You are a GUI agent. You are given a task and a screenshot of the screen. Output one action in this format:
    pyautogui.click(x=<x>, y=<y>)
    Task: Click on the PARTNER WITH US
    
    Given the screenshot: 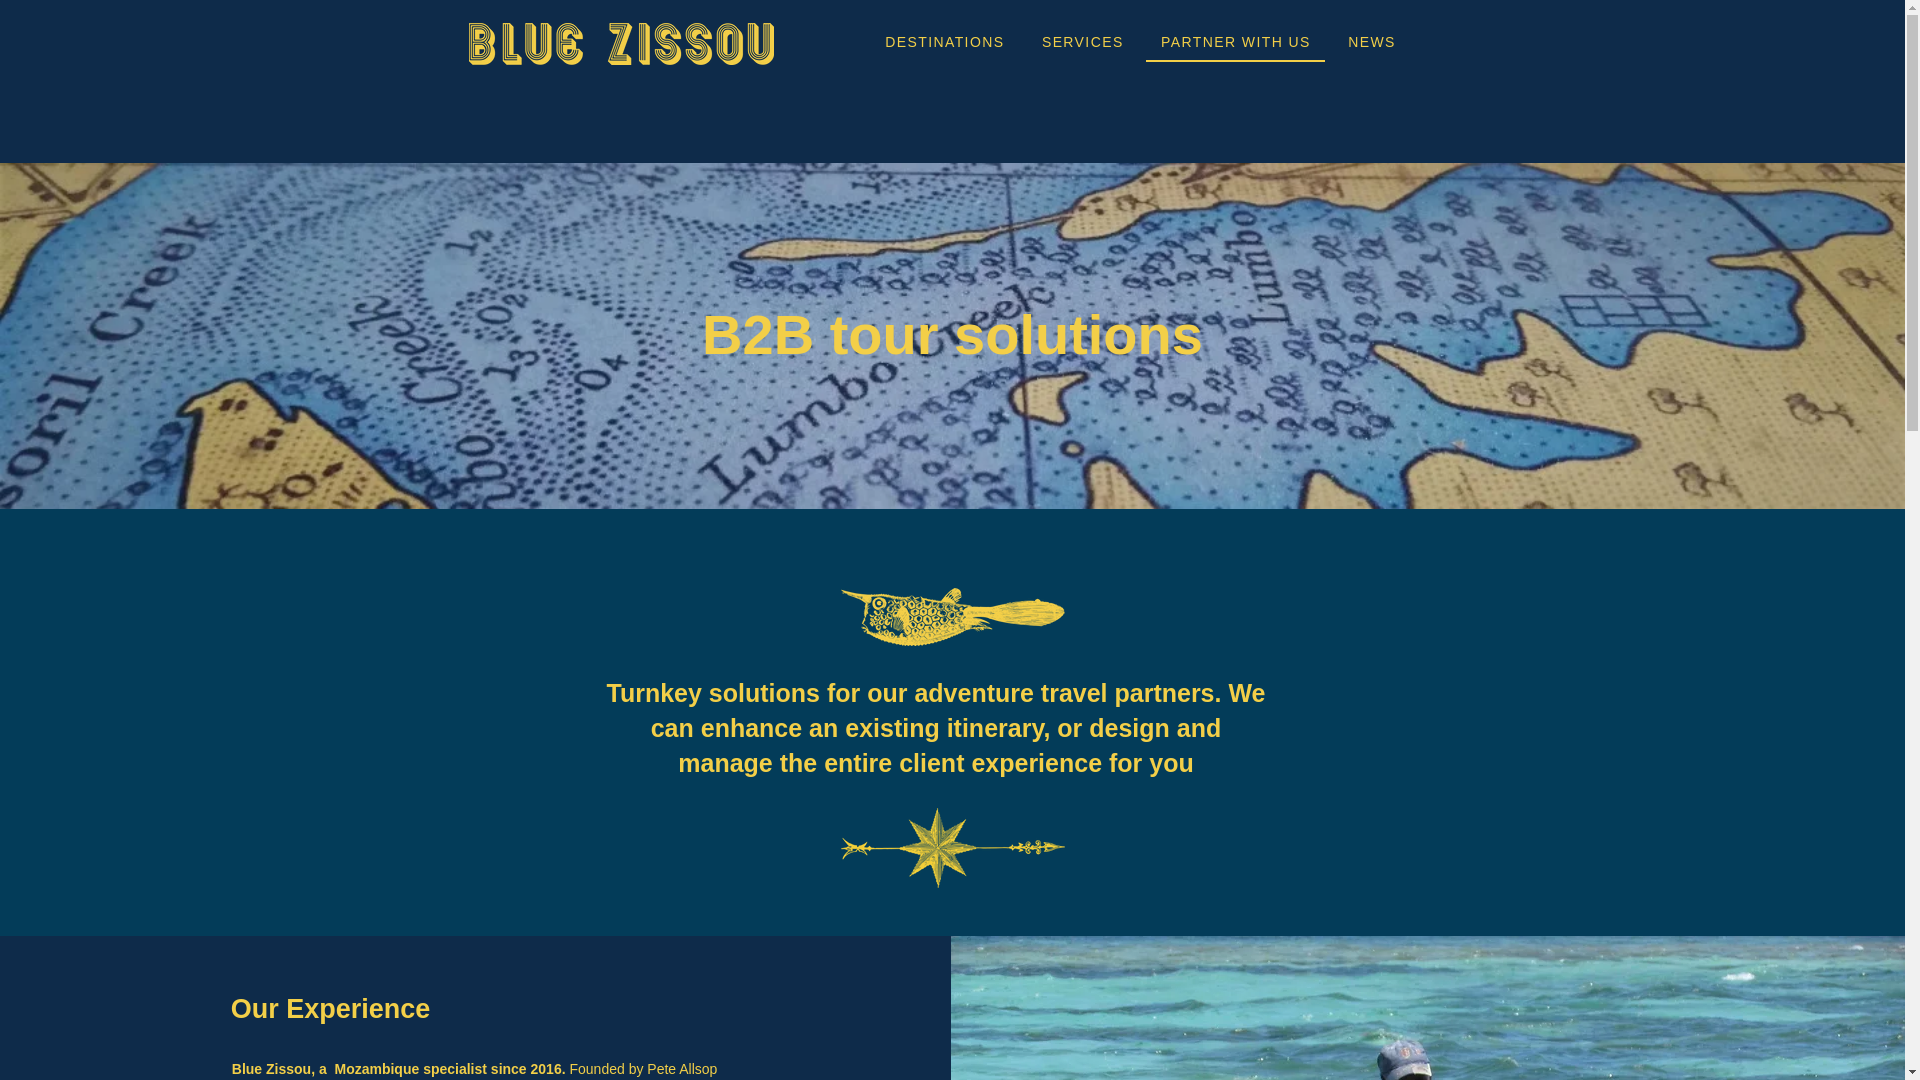 What is the action you would take?
    pyautogui.click(x=1235, y=42)
    